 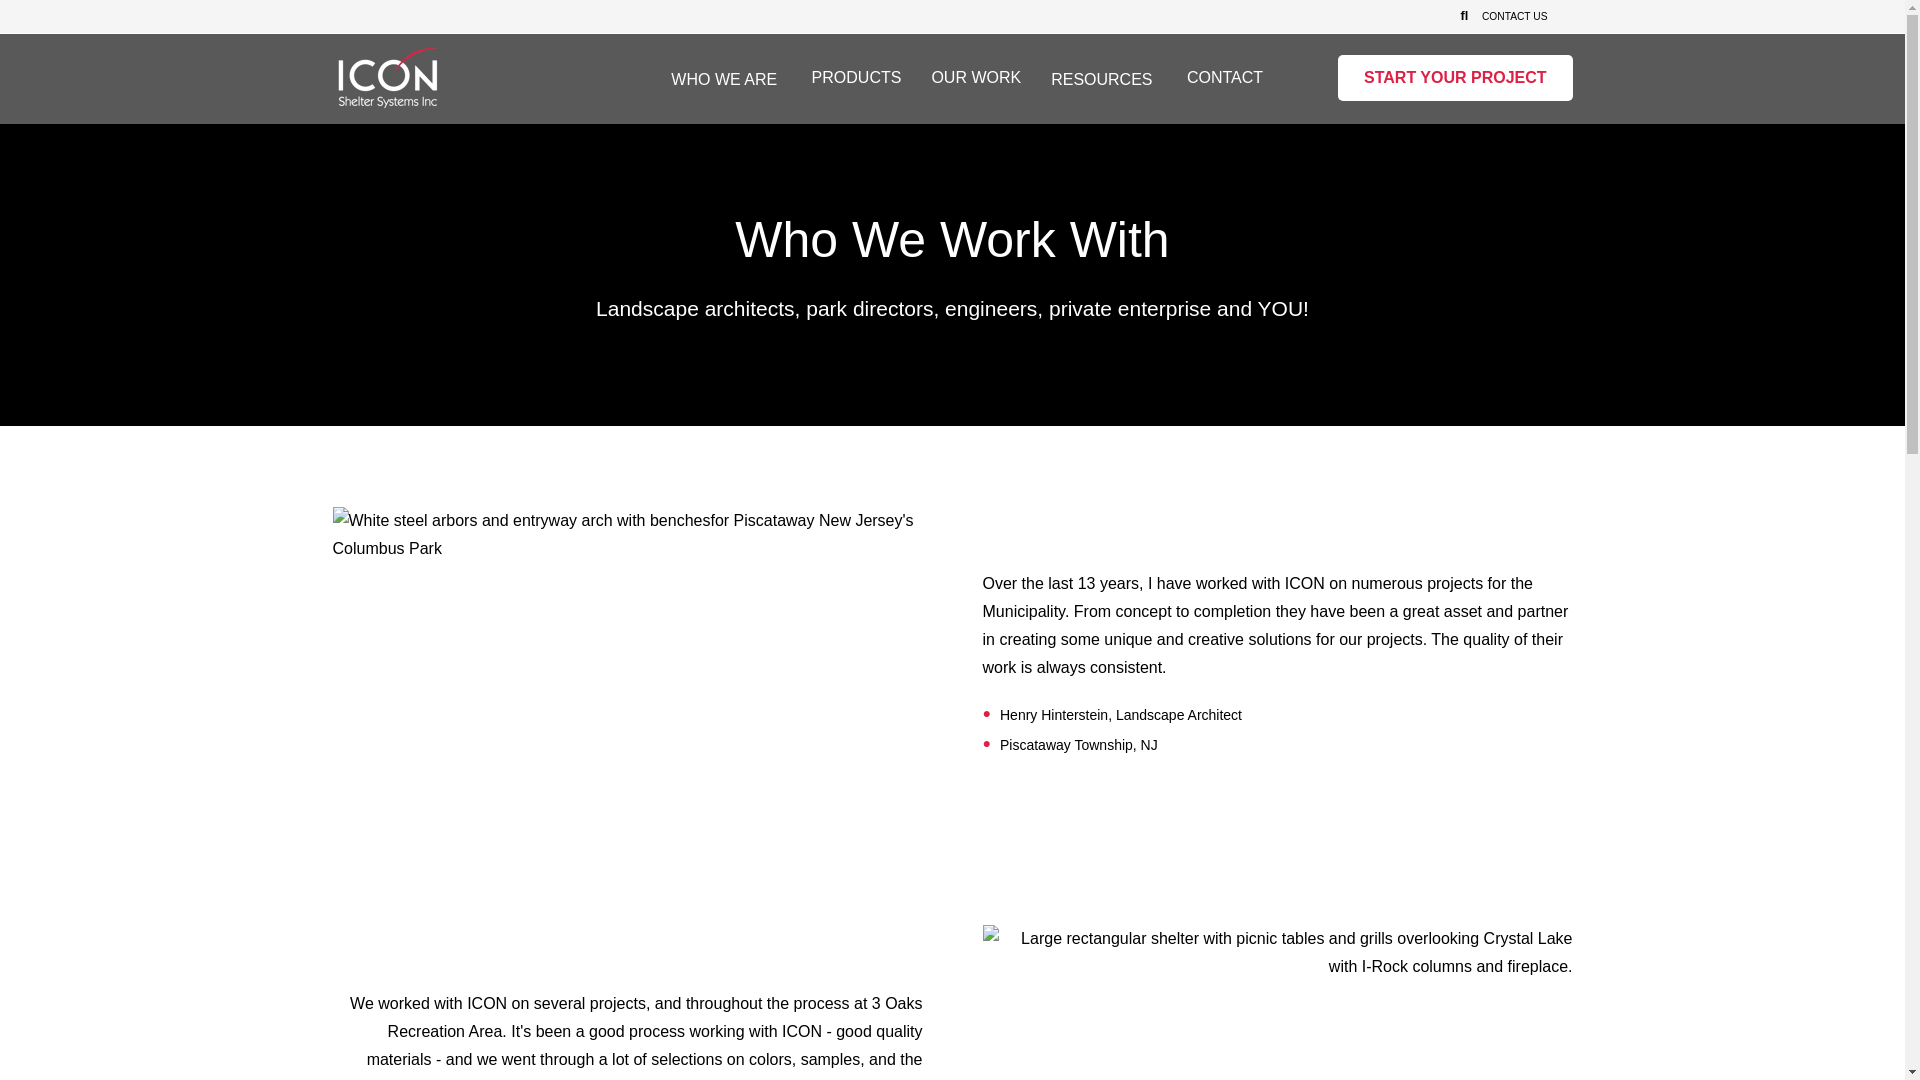 I want to click on PRODUCTS, so click(x=857, y=80).